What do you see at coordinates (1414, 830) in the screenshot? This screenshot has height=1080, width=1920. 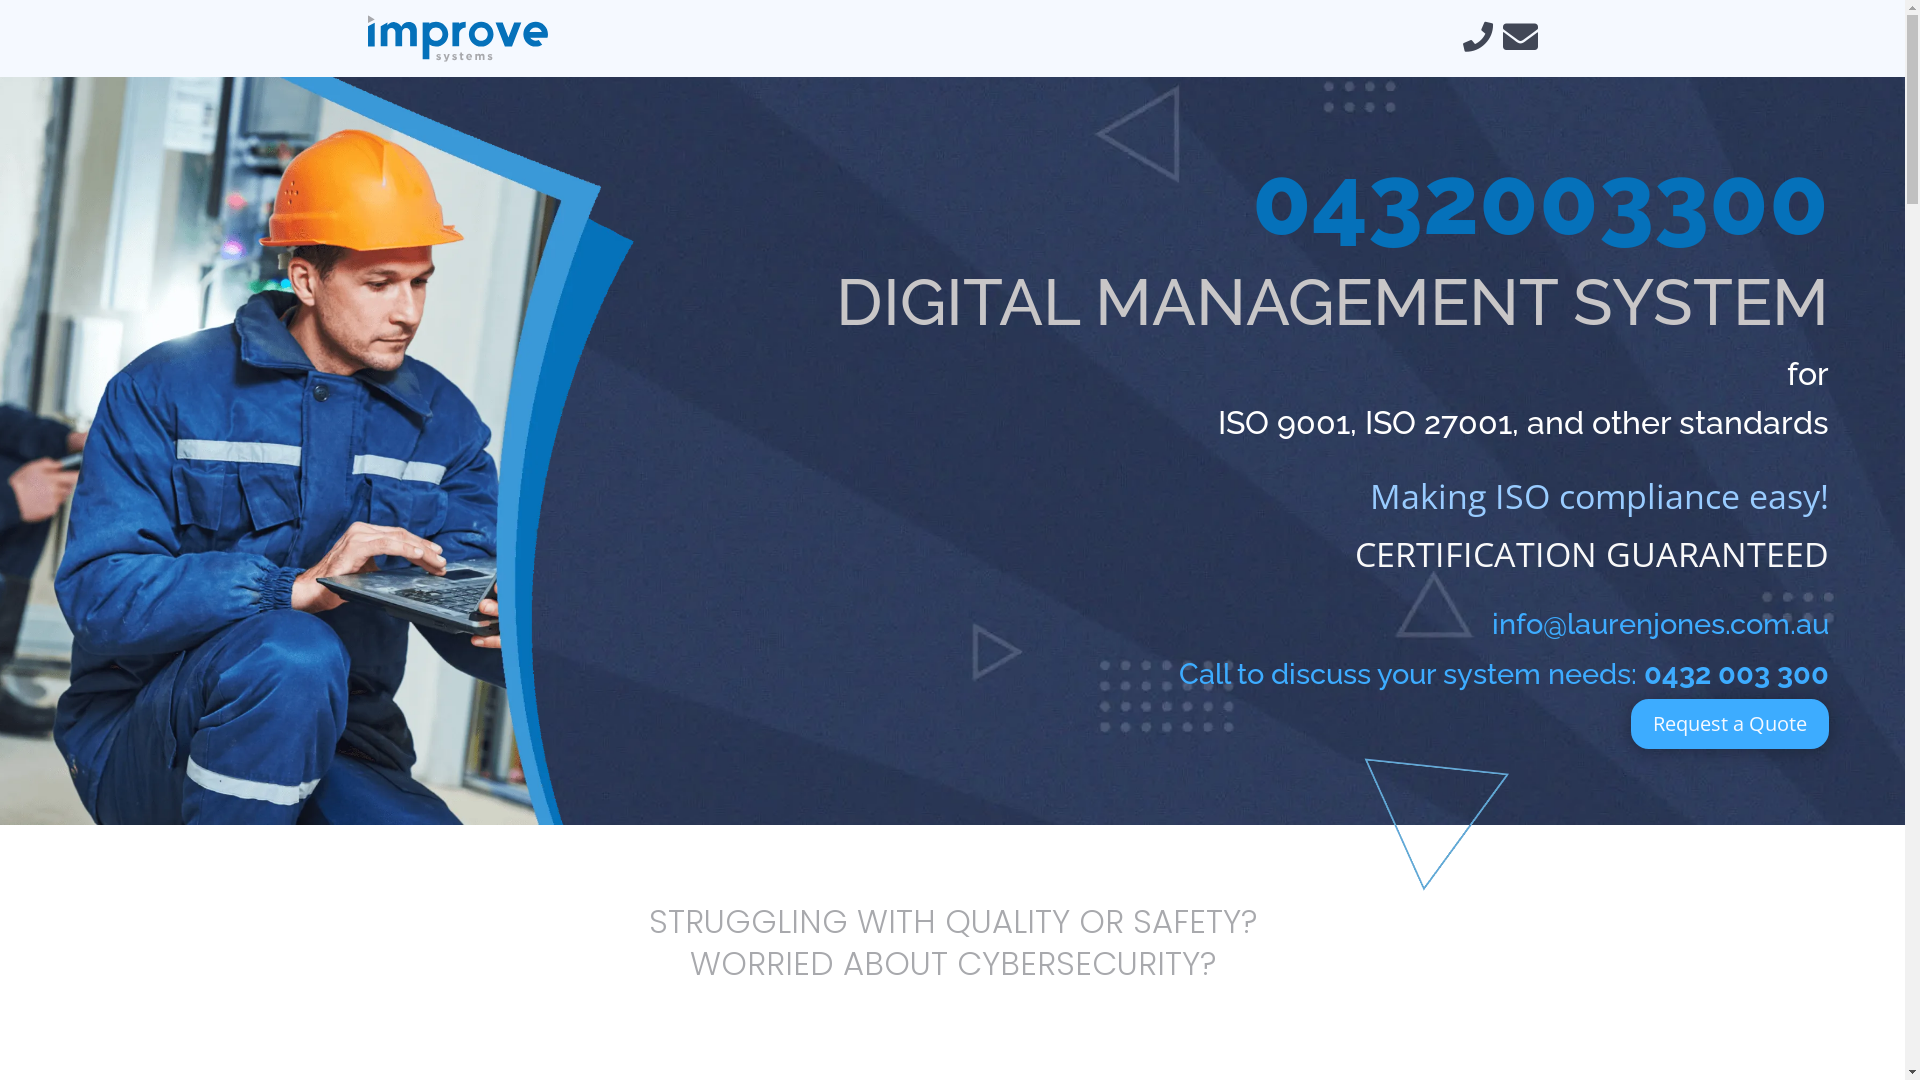 I see `triangle` at bounding box center [1414, 830].